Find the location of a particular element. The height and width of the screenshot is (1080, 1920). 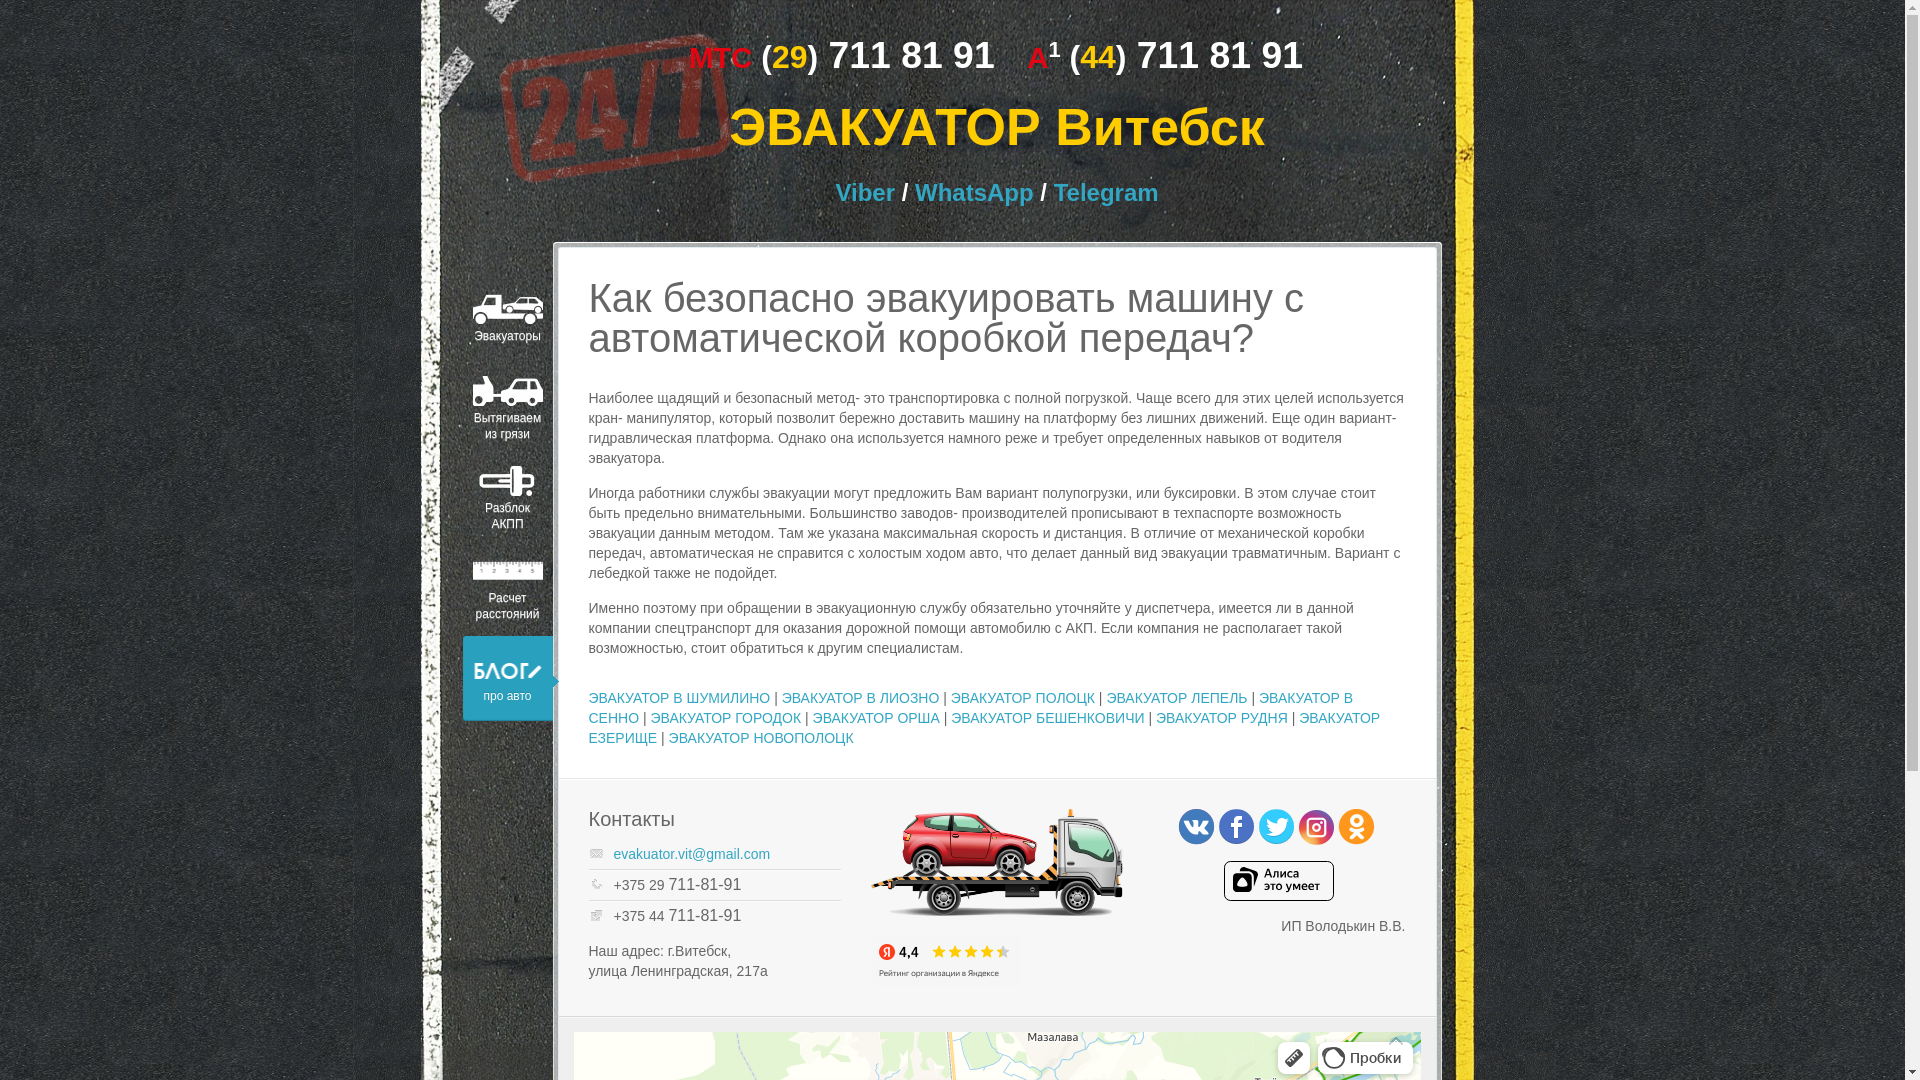

evakuator.vit@gmail.com is located at coordinates (692, 854).